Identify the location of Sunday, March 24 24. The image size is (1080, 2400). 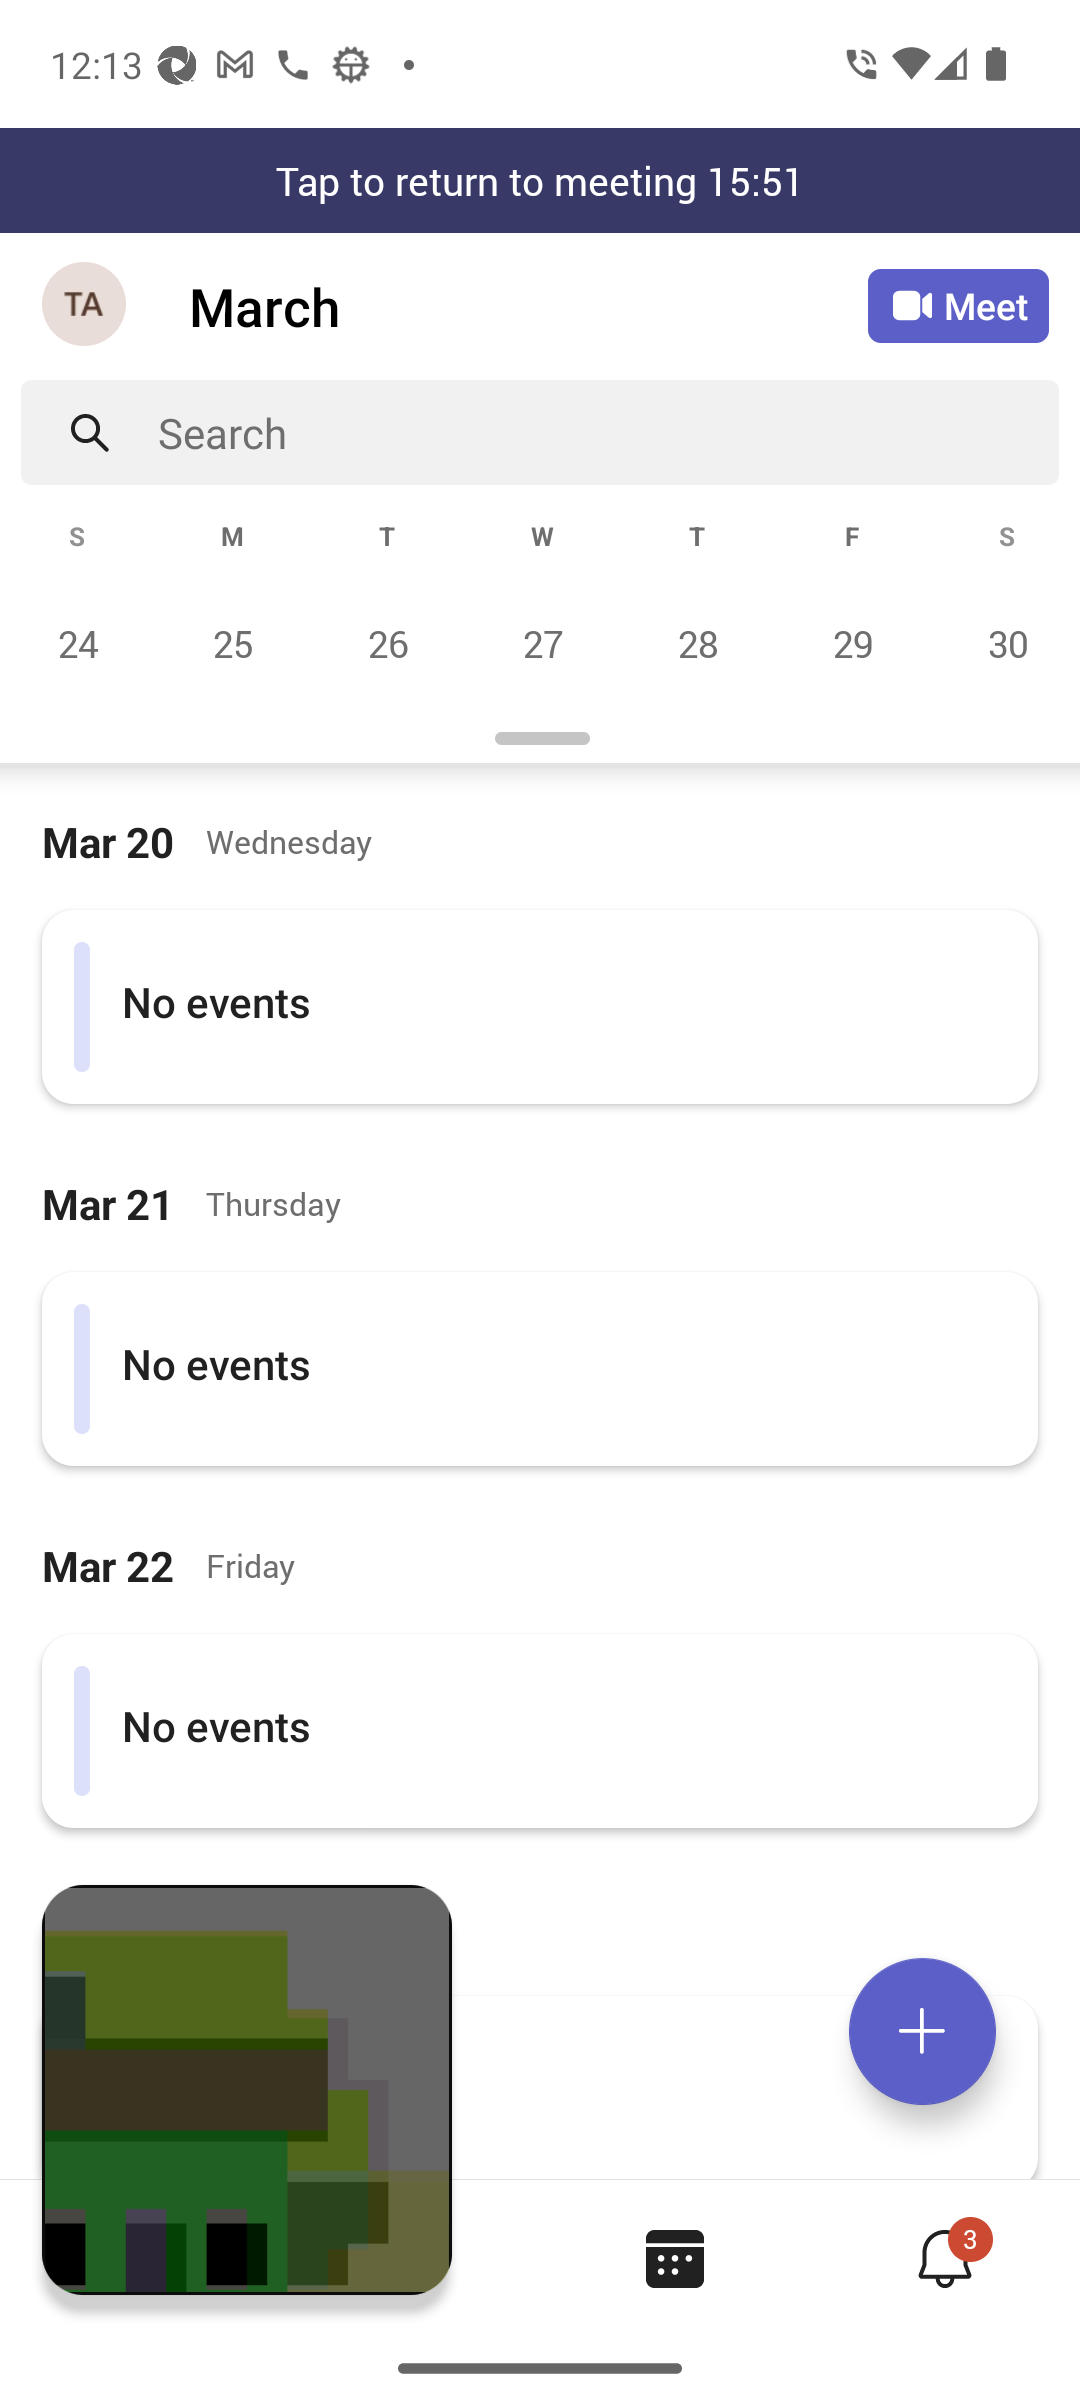
(78, 643).